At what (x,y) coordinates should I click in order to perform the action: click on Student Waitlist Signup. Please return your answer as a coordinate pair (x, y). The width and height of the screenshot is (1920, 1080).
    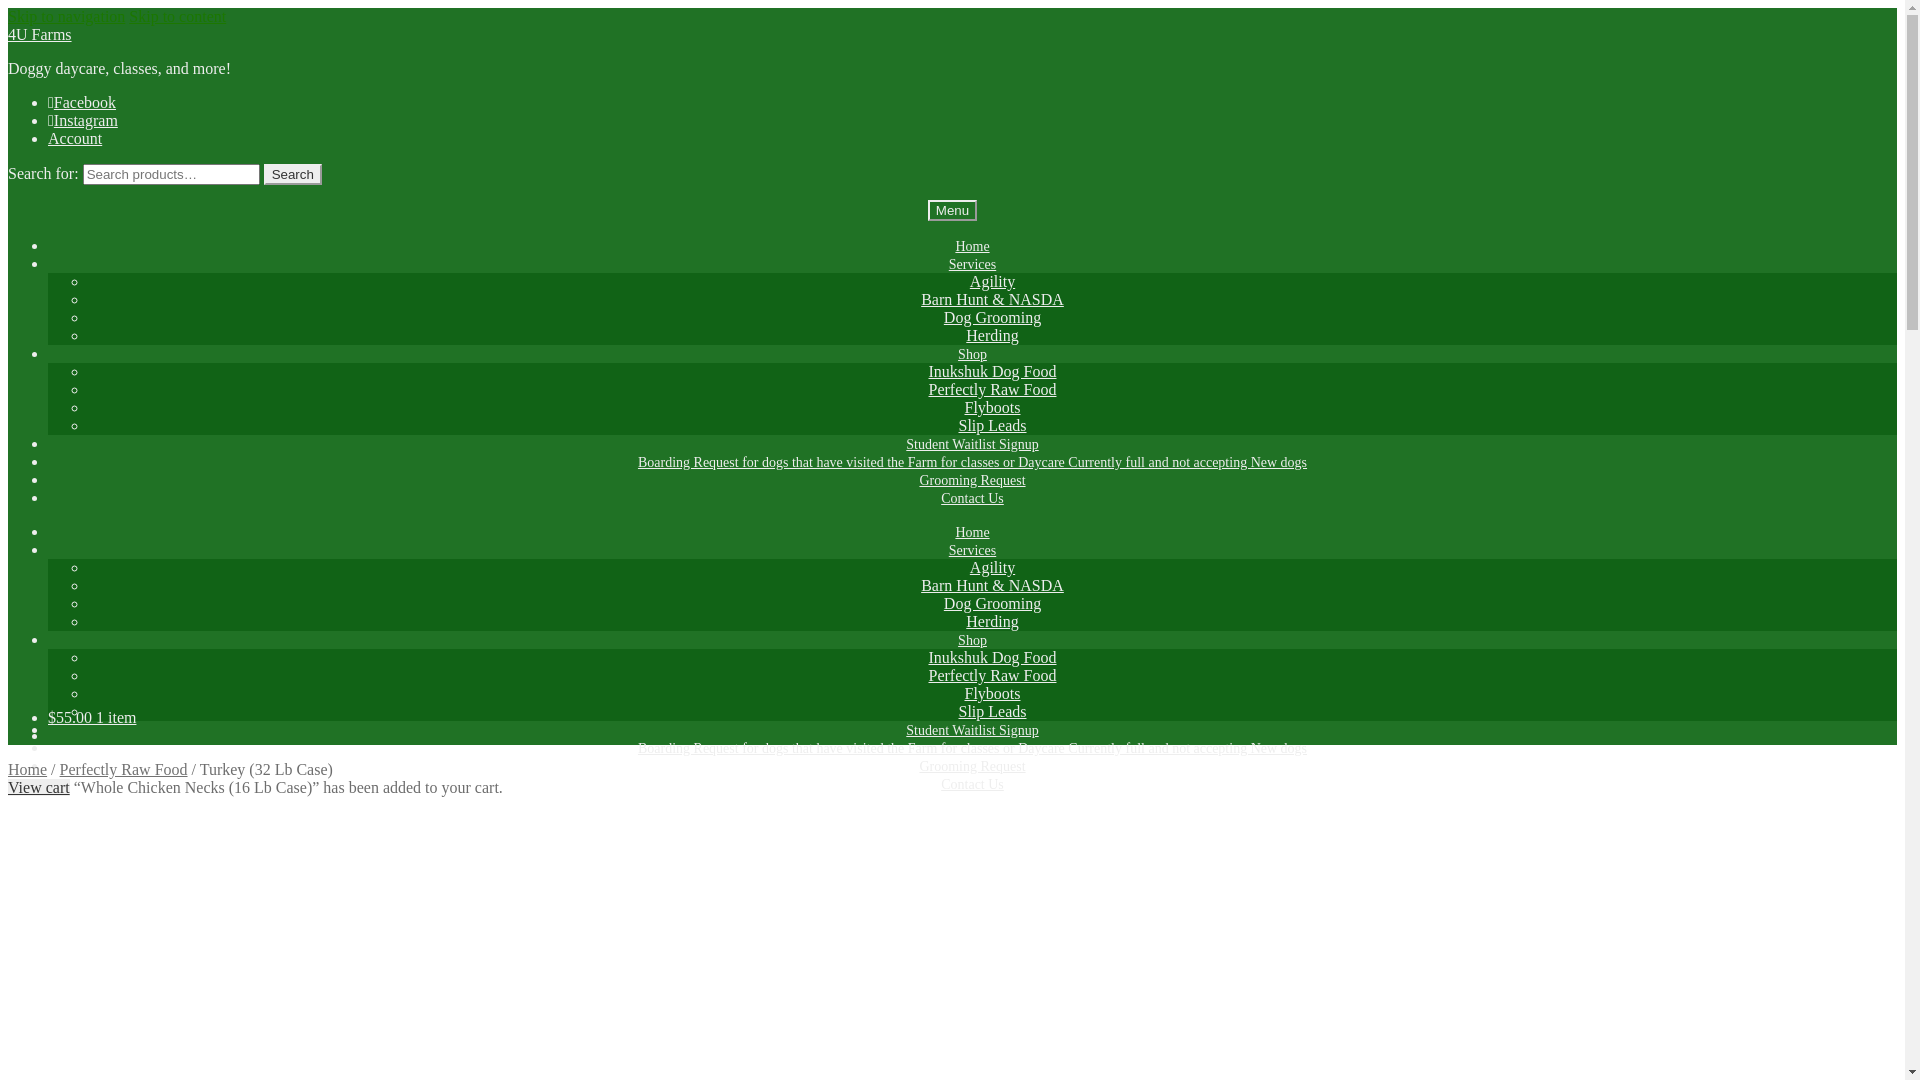
    Looking at the image, I should click on (972, 444).